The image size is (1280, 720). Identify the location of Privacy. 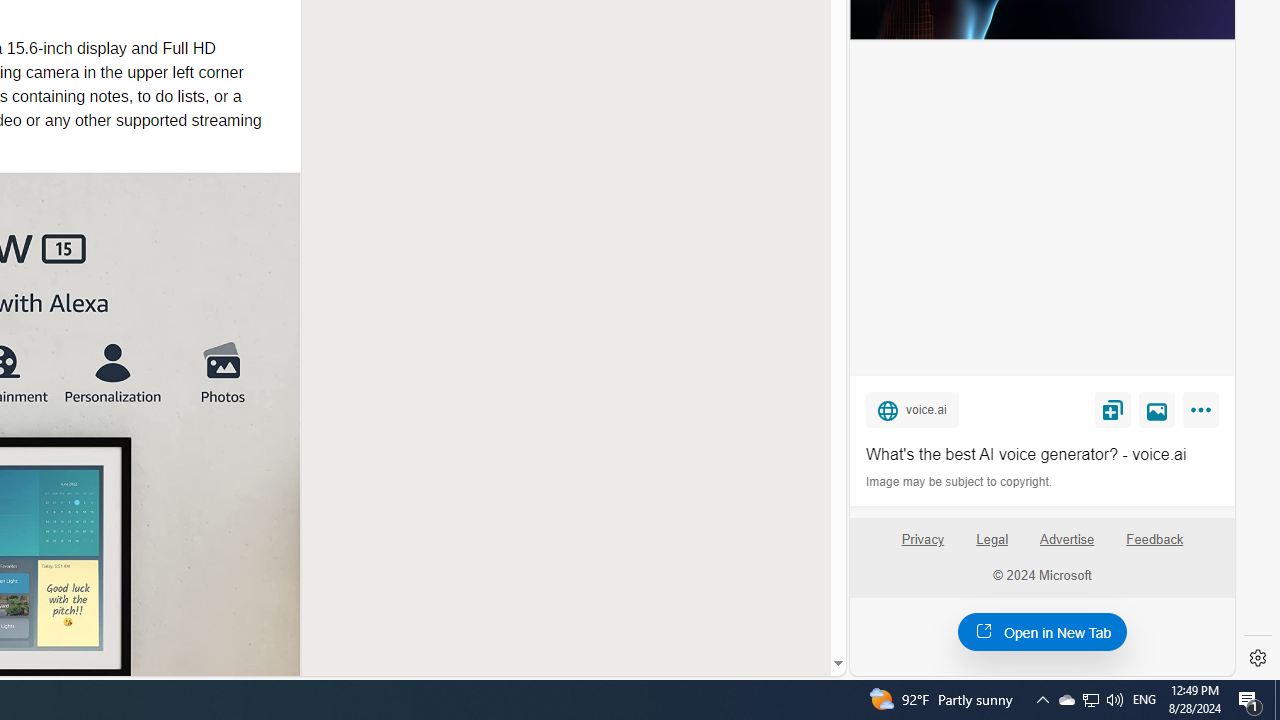
(922, 540).